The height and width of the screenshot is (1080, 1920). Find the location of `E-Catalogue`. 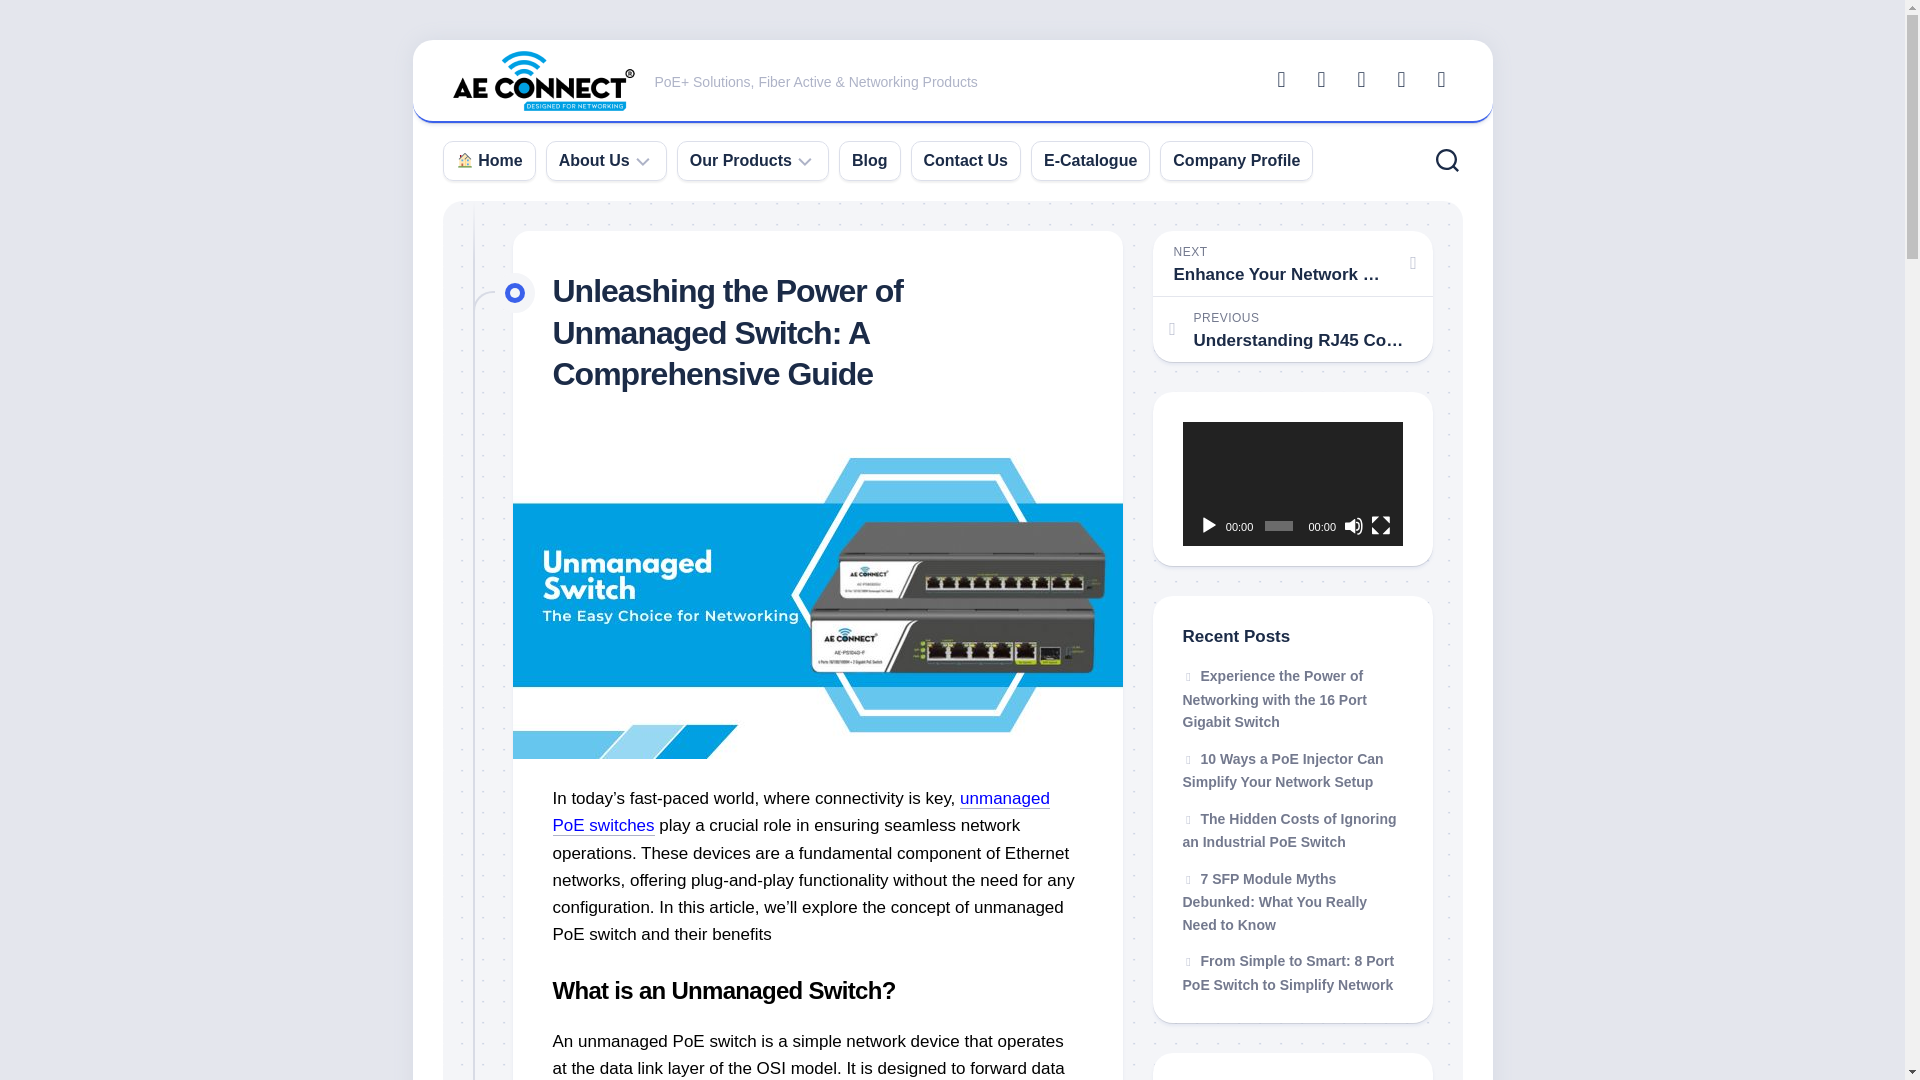

E-Catalogue is located at coordinates (1090, 160).